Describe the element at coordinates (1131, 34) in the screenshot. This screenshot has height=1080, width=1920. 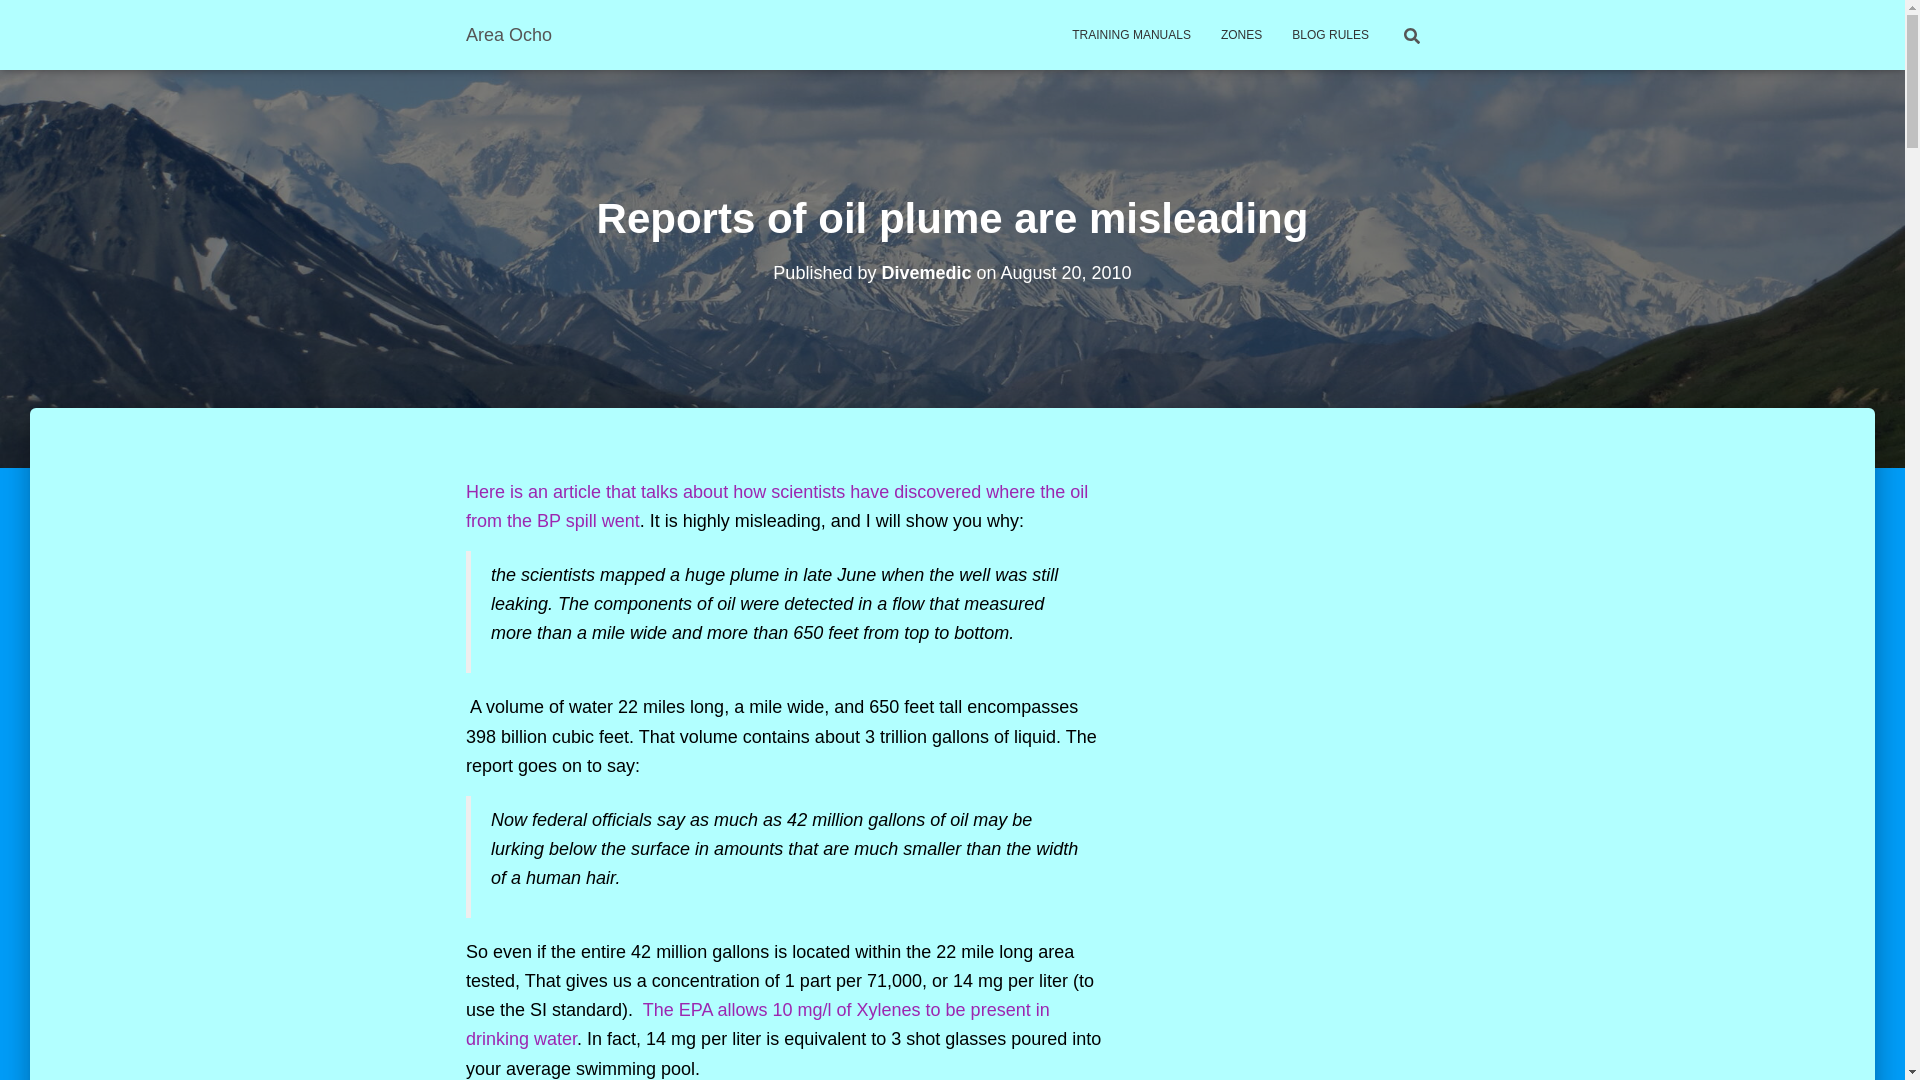
I see `TRAINING MANUALS` at that location.